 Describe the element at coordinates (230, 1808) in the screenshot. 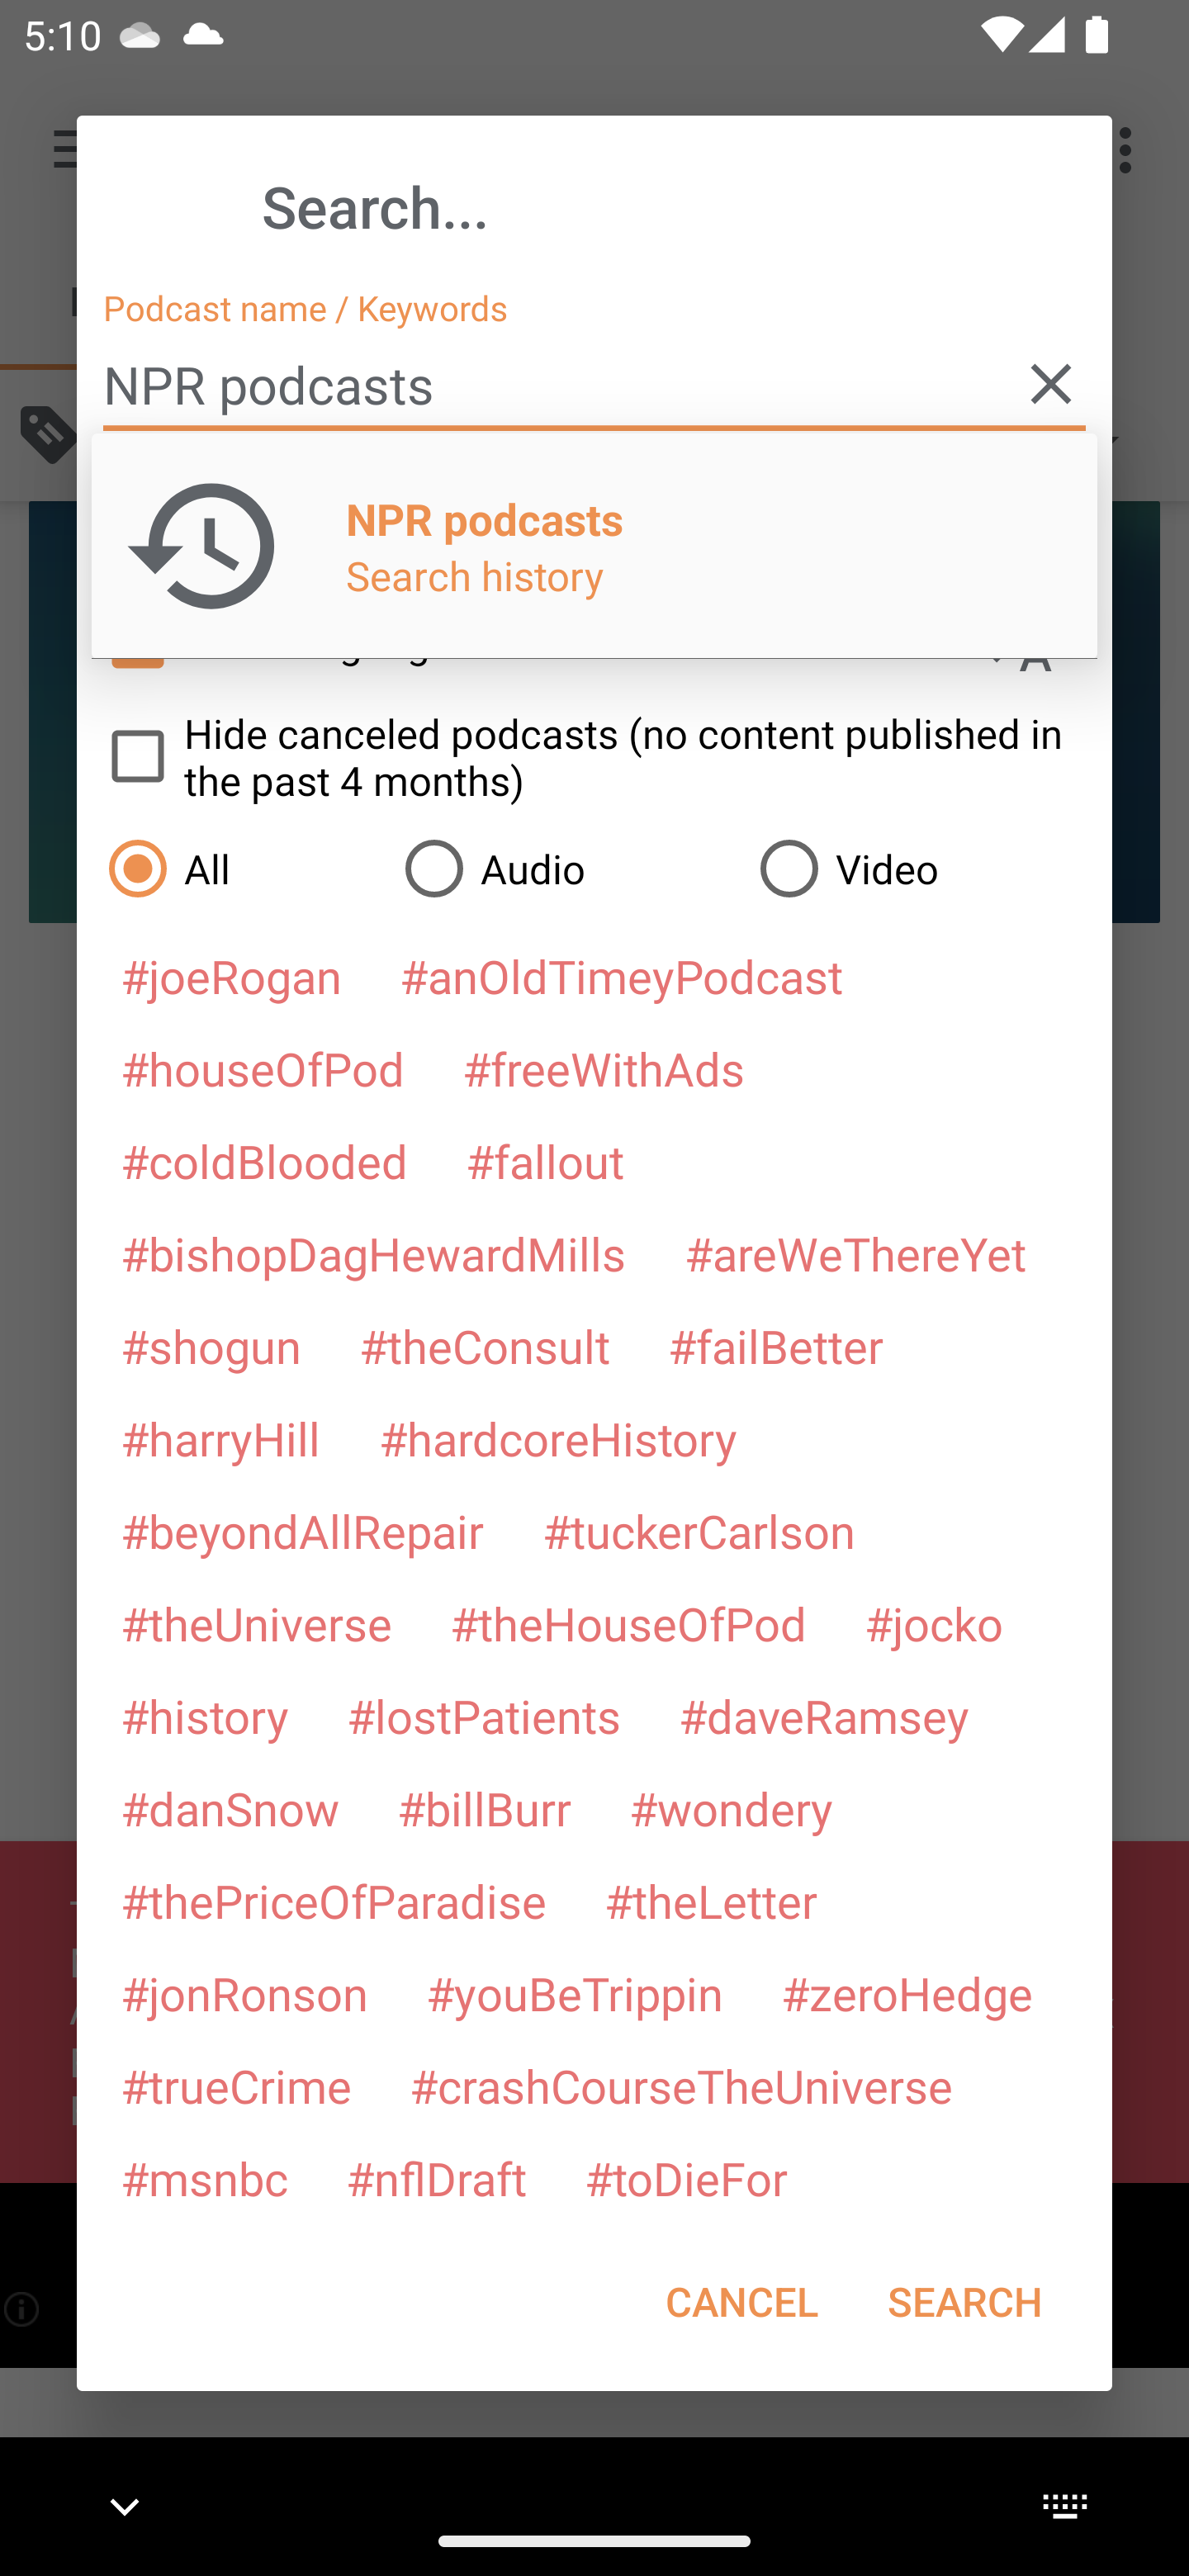

I see `#danSnow` at that location.